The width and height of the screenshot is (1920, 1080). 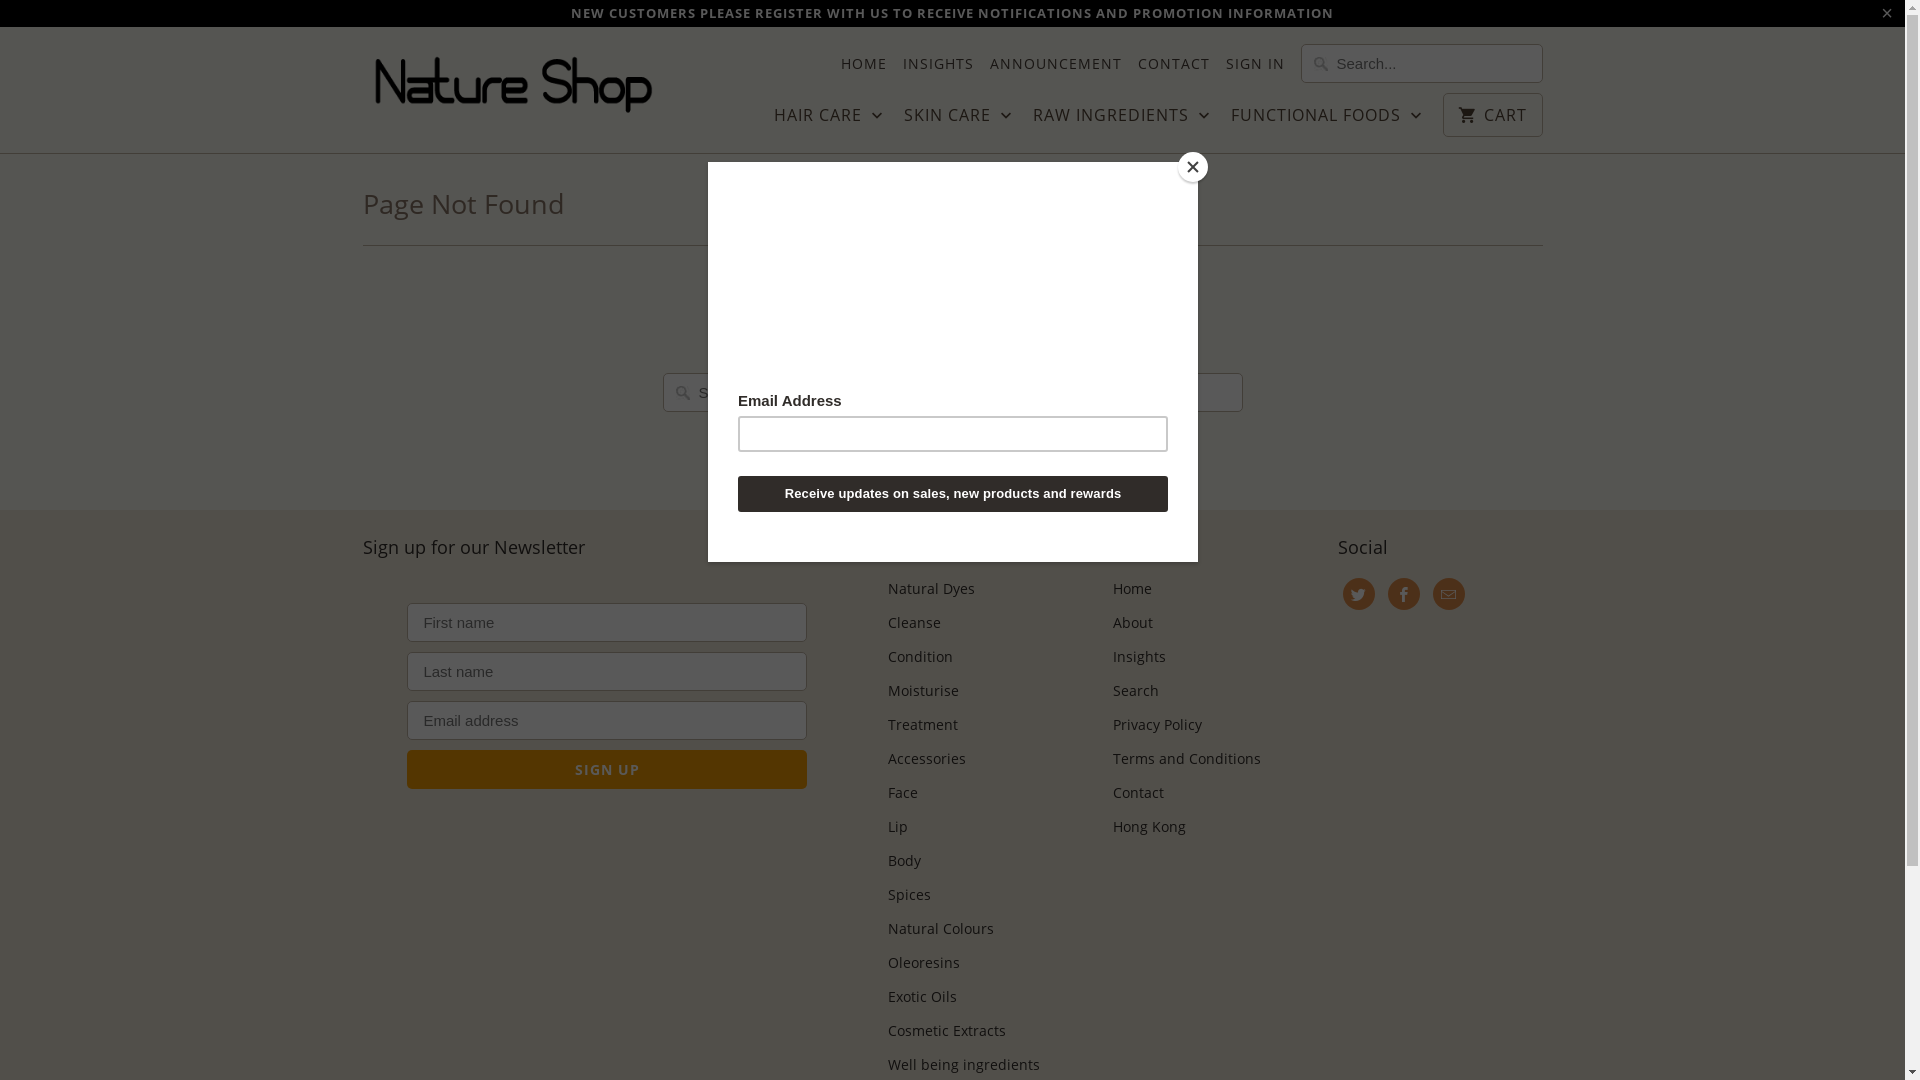 What do you see at coordinates (1056, 64) in the screenshot?
I see `ANNOUNCEMENT` at bounding box center [1056, 64].